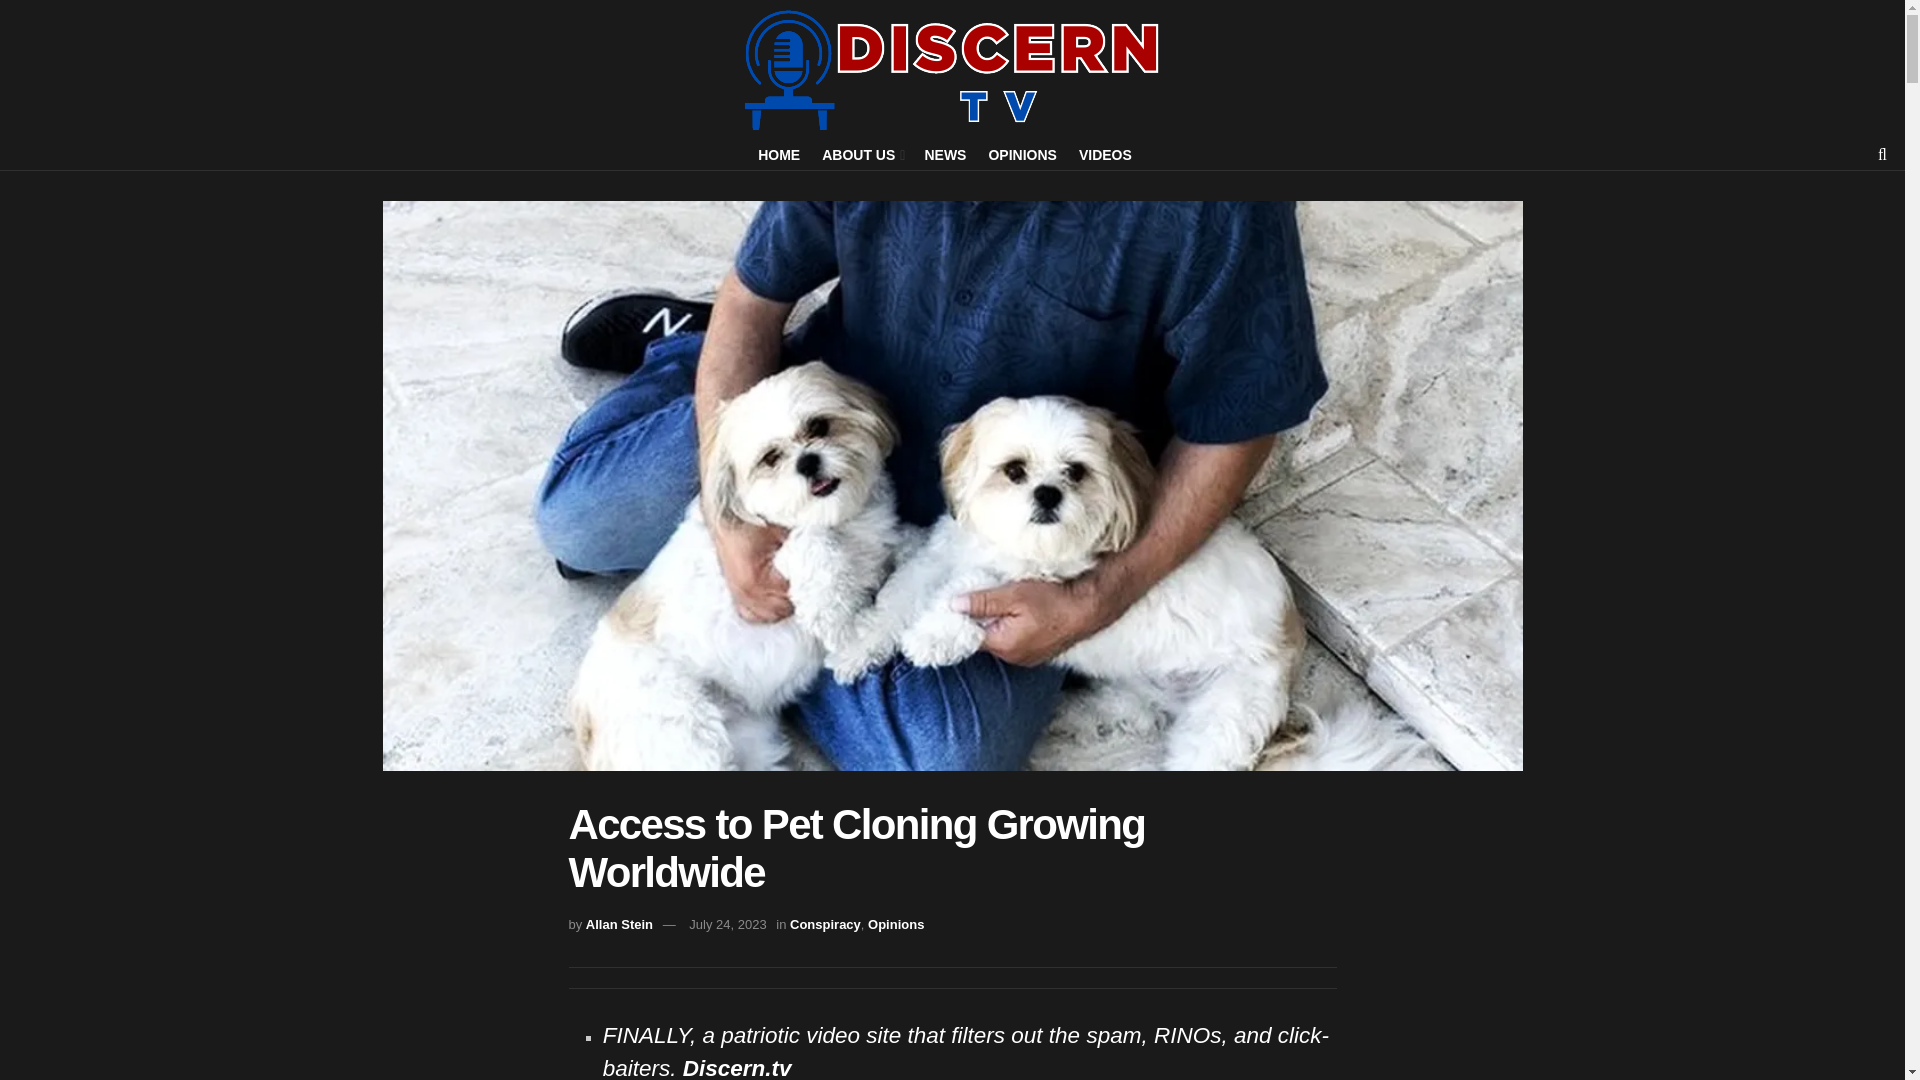 The image size is (1920, 1080). I want to click on VIDEOS, so click(1106, 154).